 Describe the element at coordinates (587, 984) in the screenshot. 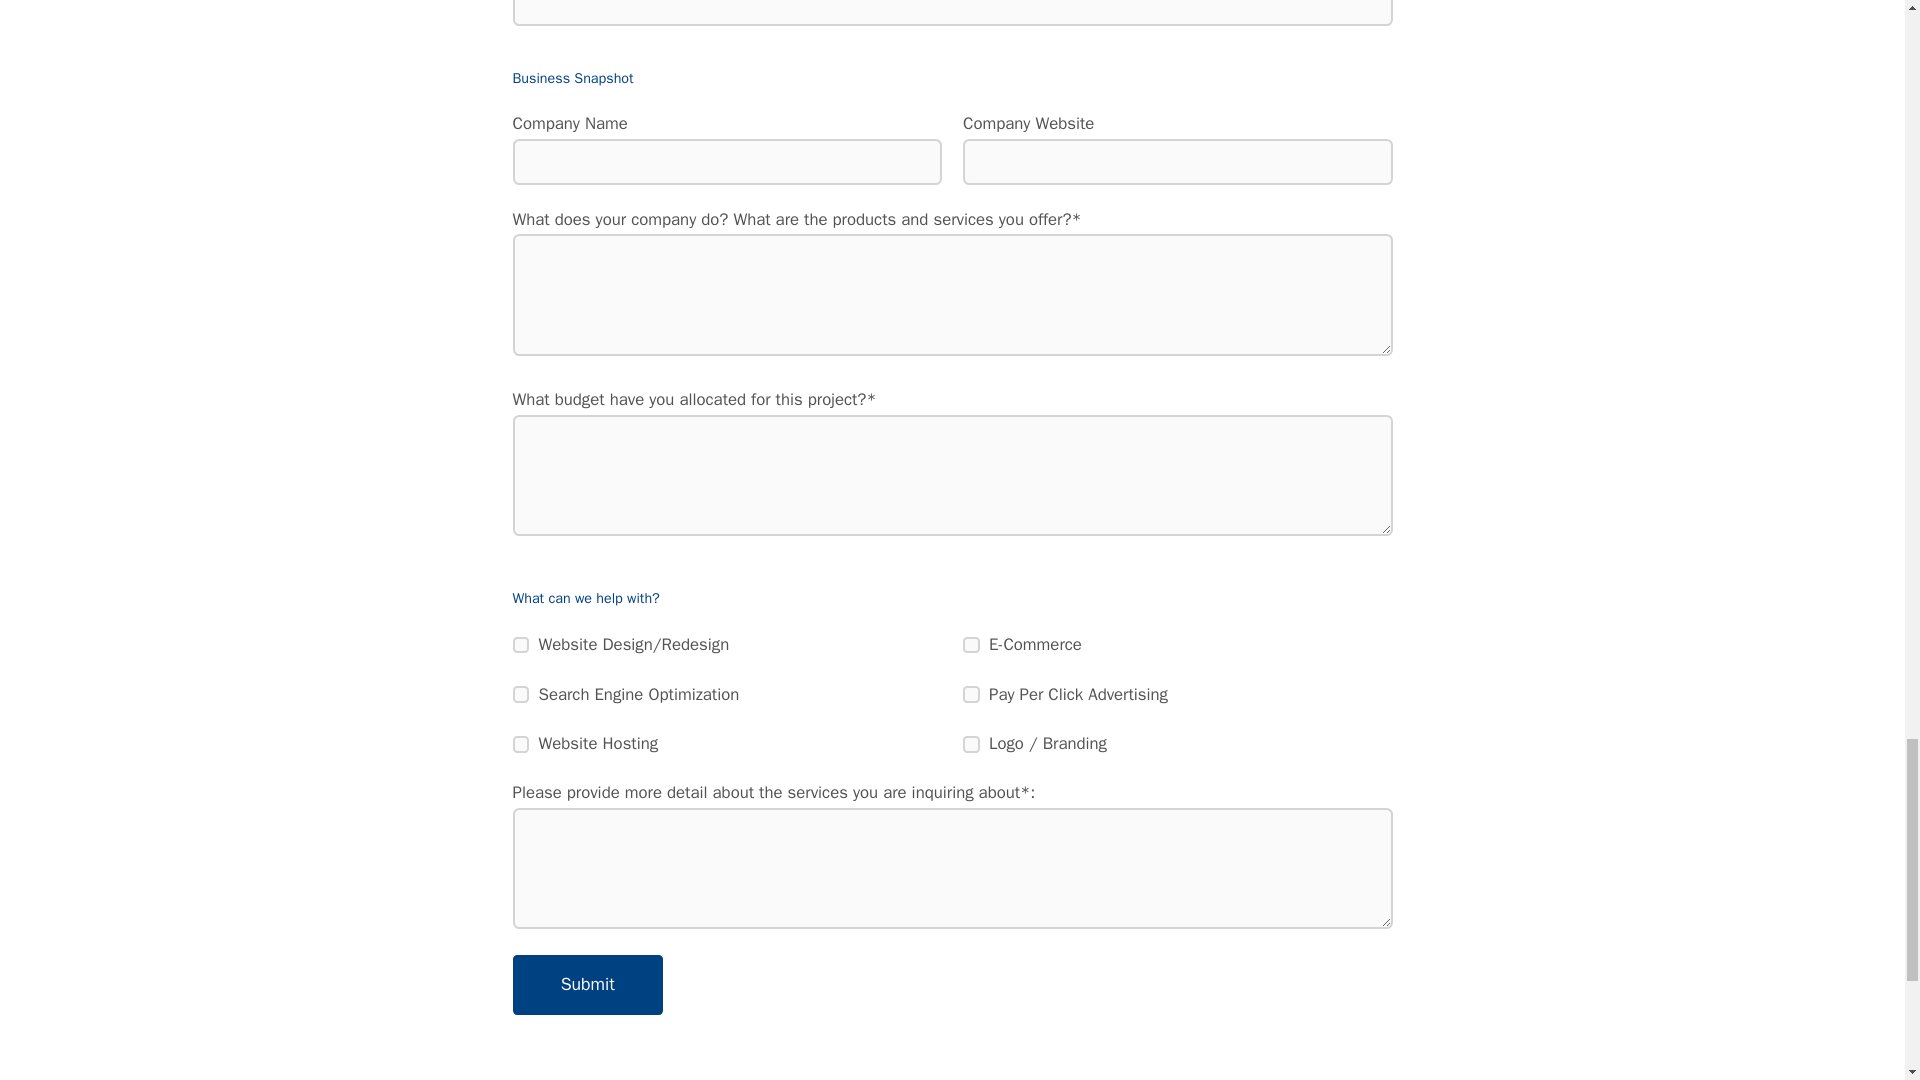

I see `Submit` at that location.